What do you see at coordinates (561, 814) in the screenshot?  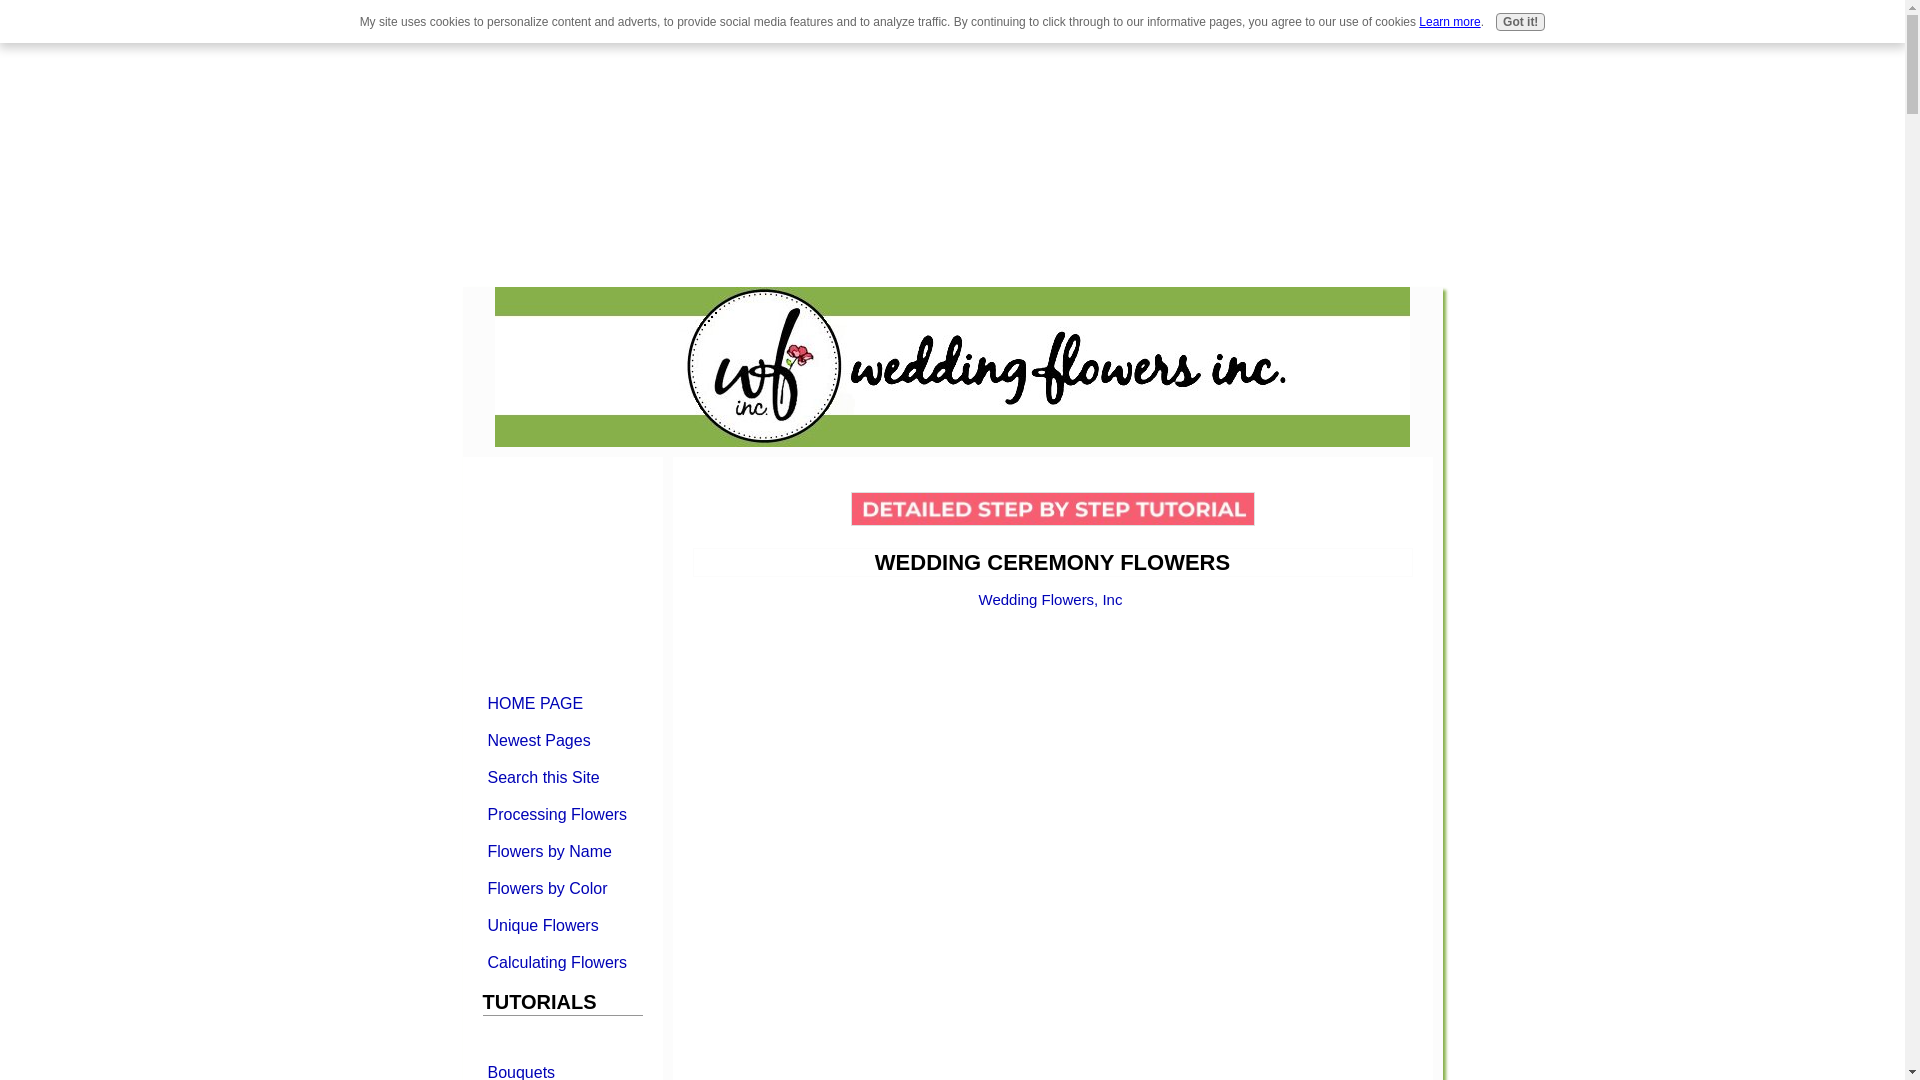 I see `Processing Flowers` at bounding box center [561, 814].